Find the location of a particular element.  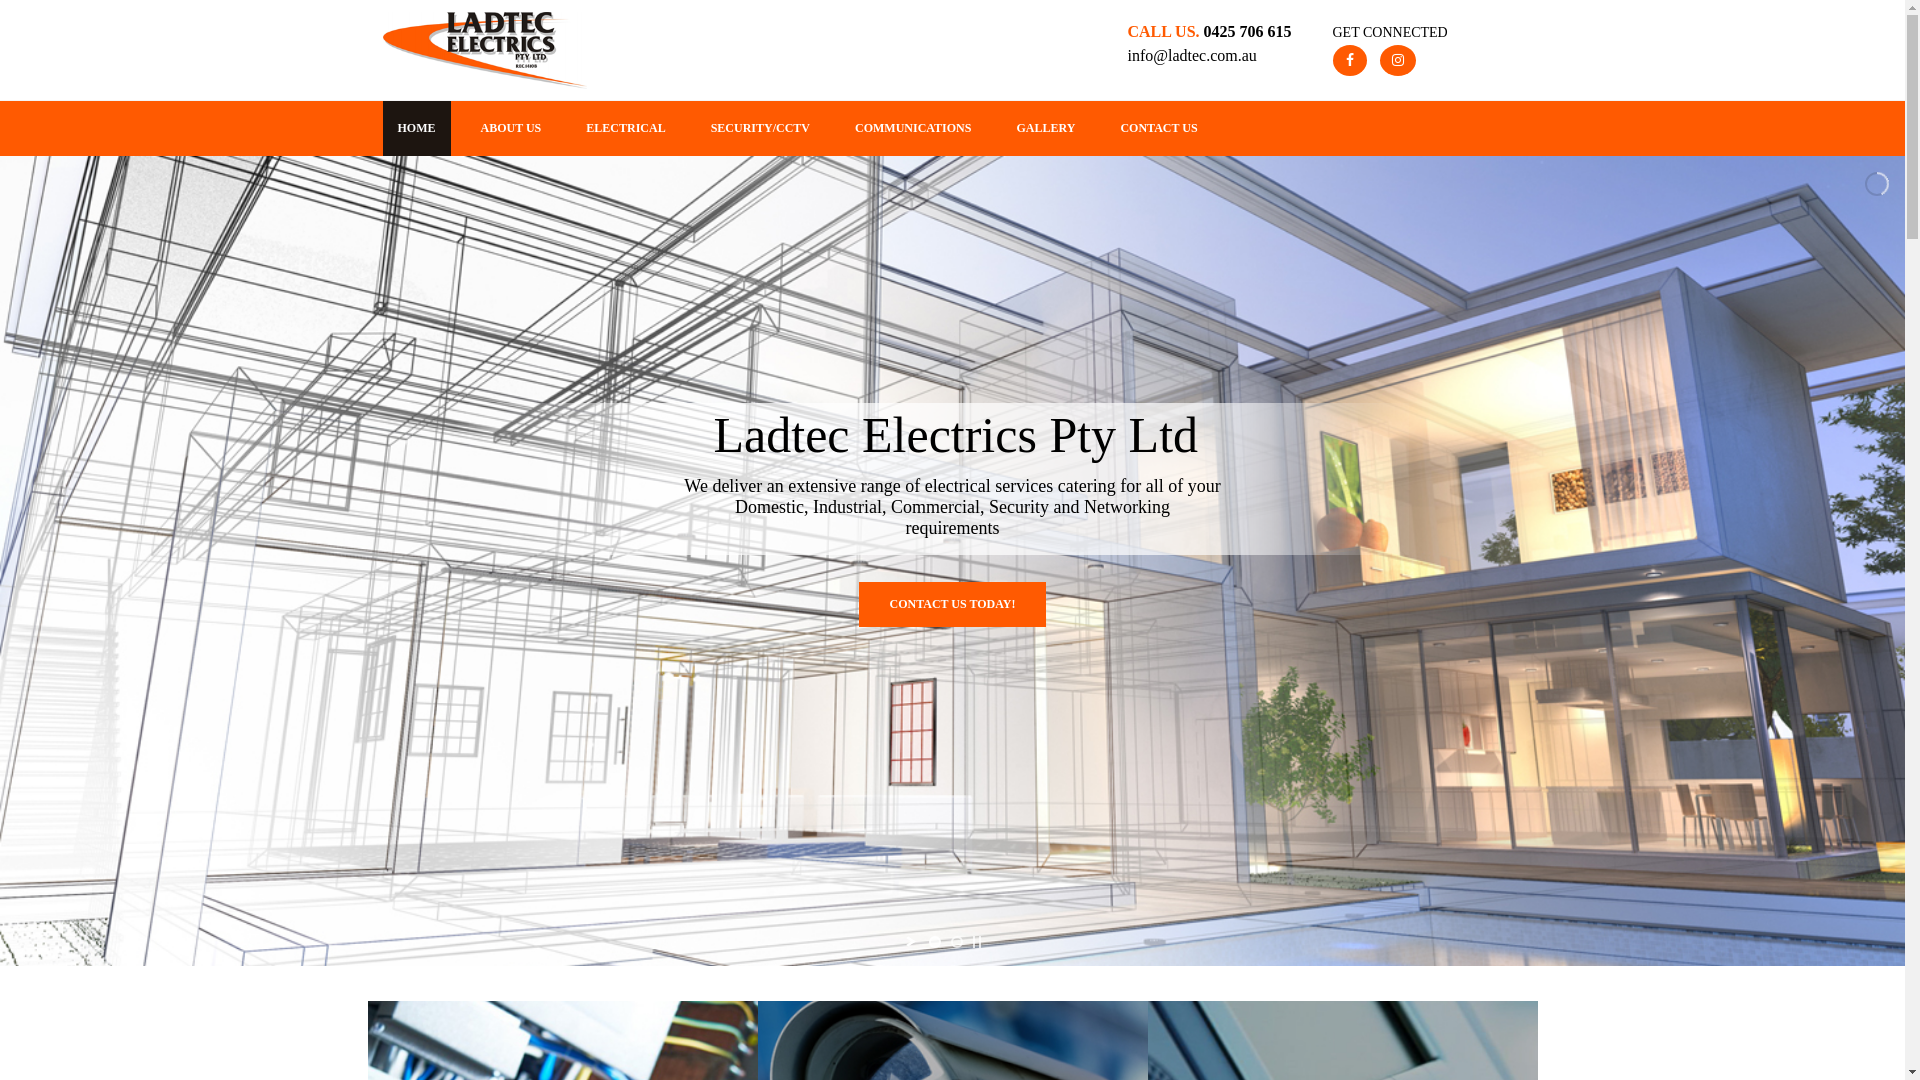

COMMUNICATIONS is located at coordinates (913, 128).